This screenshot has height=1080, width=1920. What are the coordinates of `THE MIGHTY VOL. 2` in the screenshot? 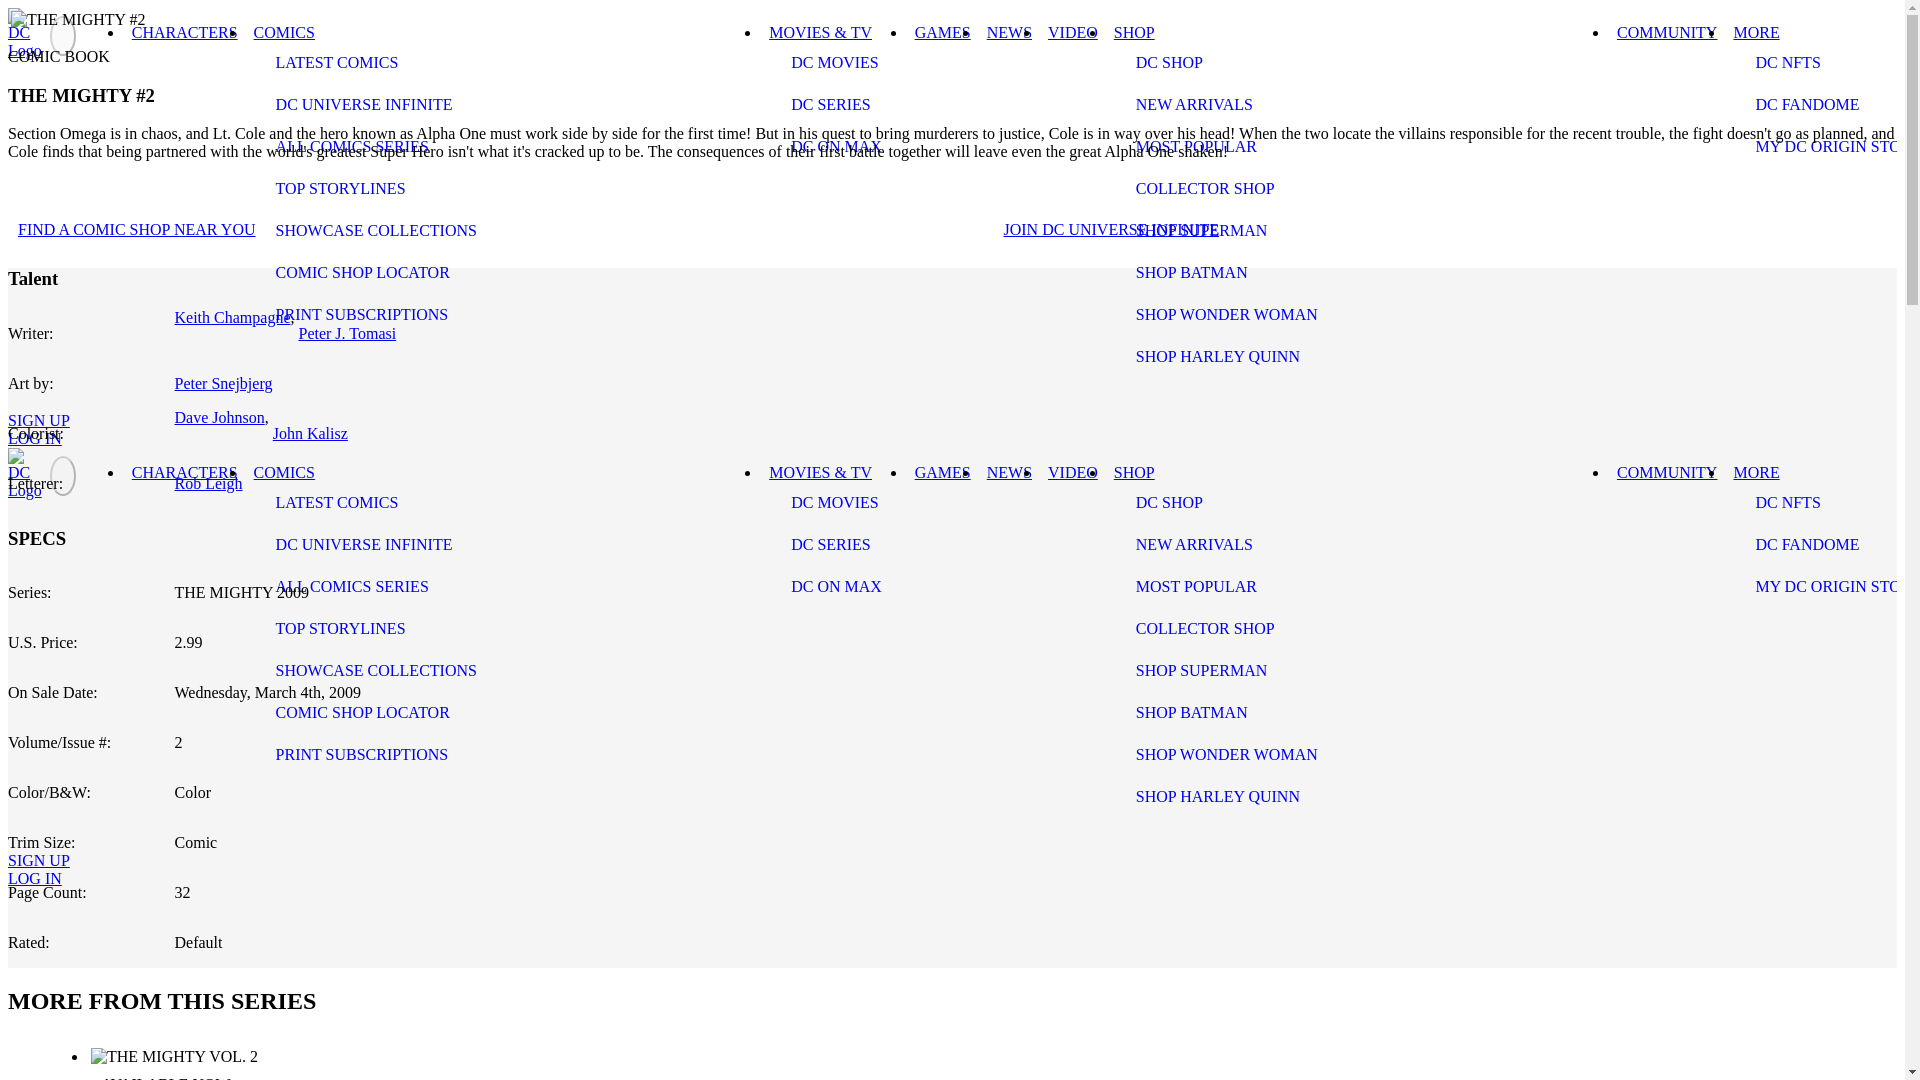 It's located at (975, 1064).